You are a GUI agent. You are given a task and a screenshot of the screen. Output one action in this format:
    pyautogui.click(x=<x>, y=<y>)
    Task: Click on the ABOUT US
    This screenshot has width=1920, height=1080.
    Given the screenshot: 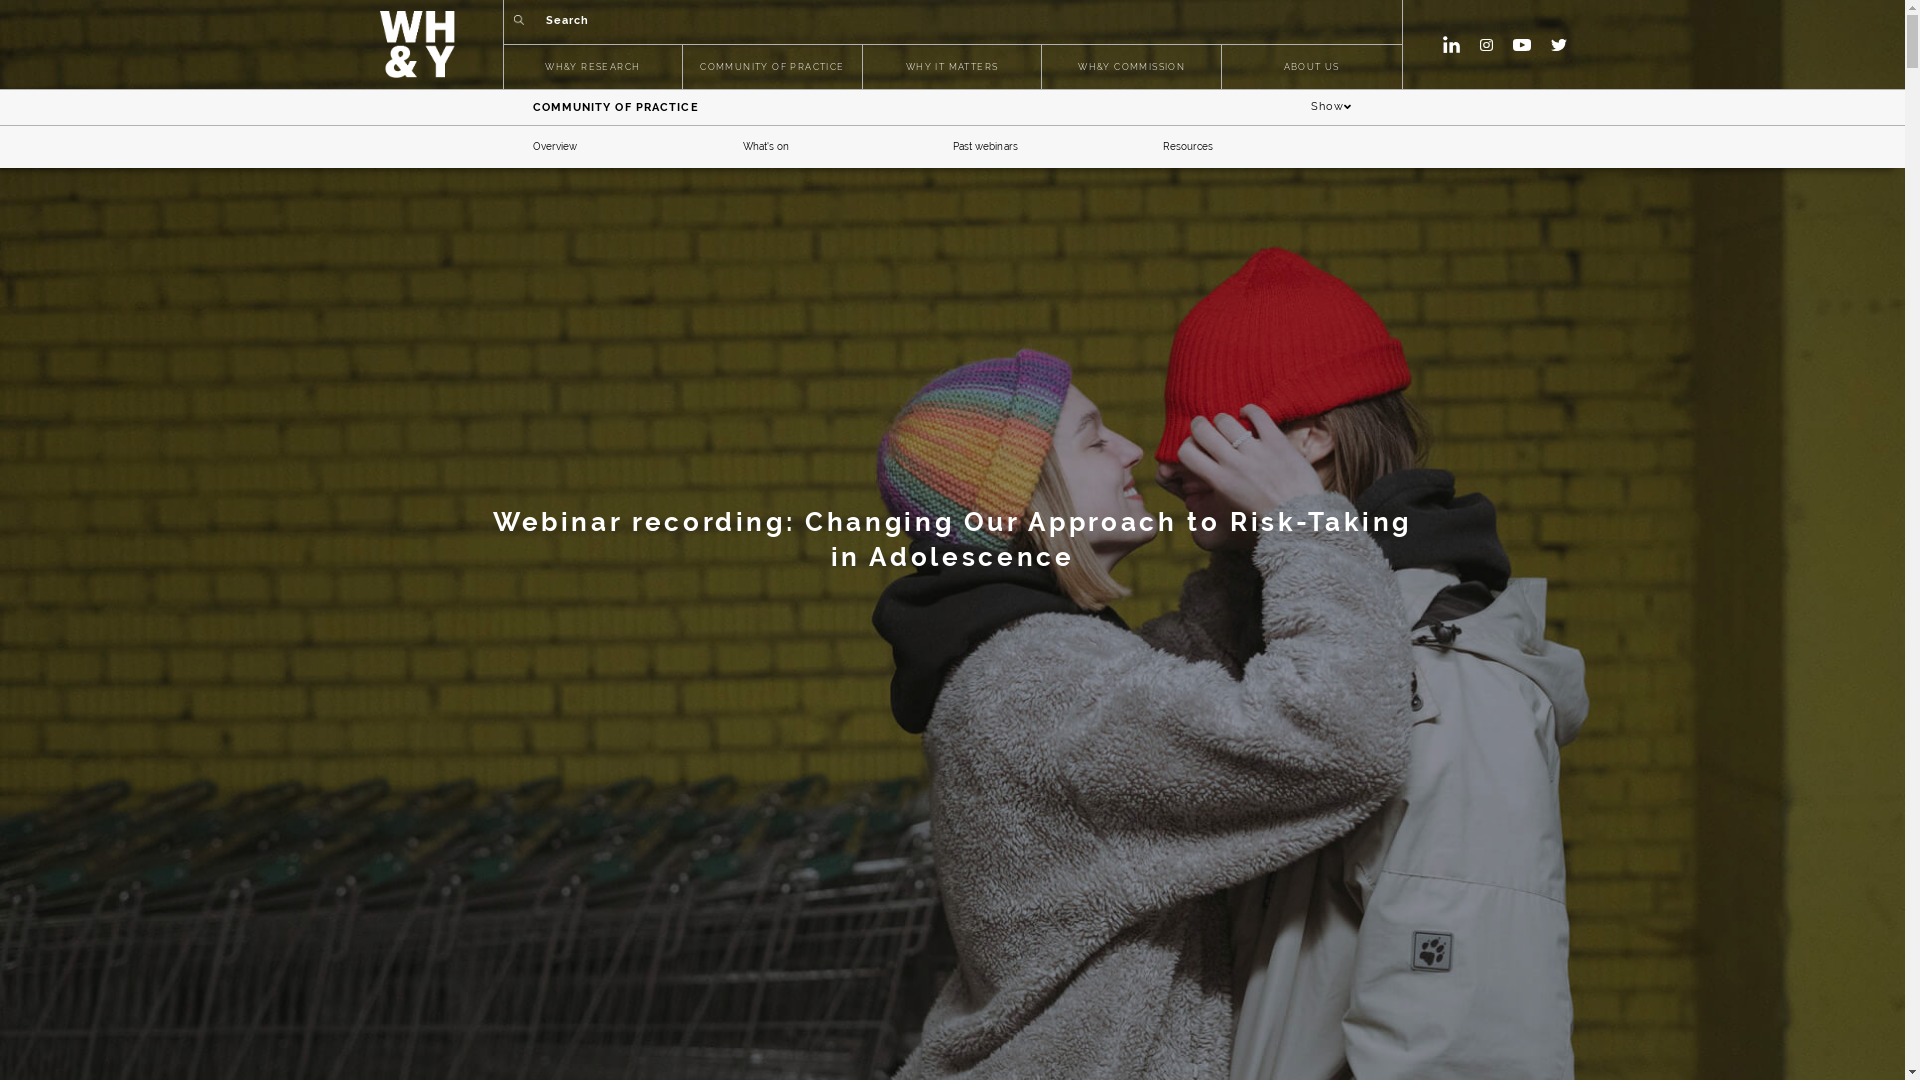 What is the action you would take?
    pyautogui.click(x=1312, y=68)
    